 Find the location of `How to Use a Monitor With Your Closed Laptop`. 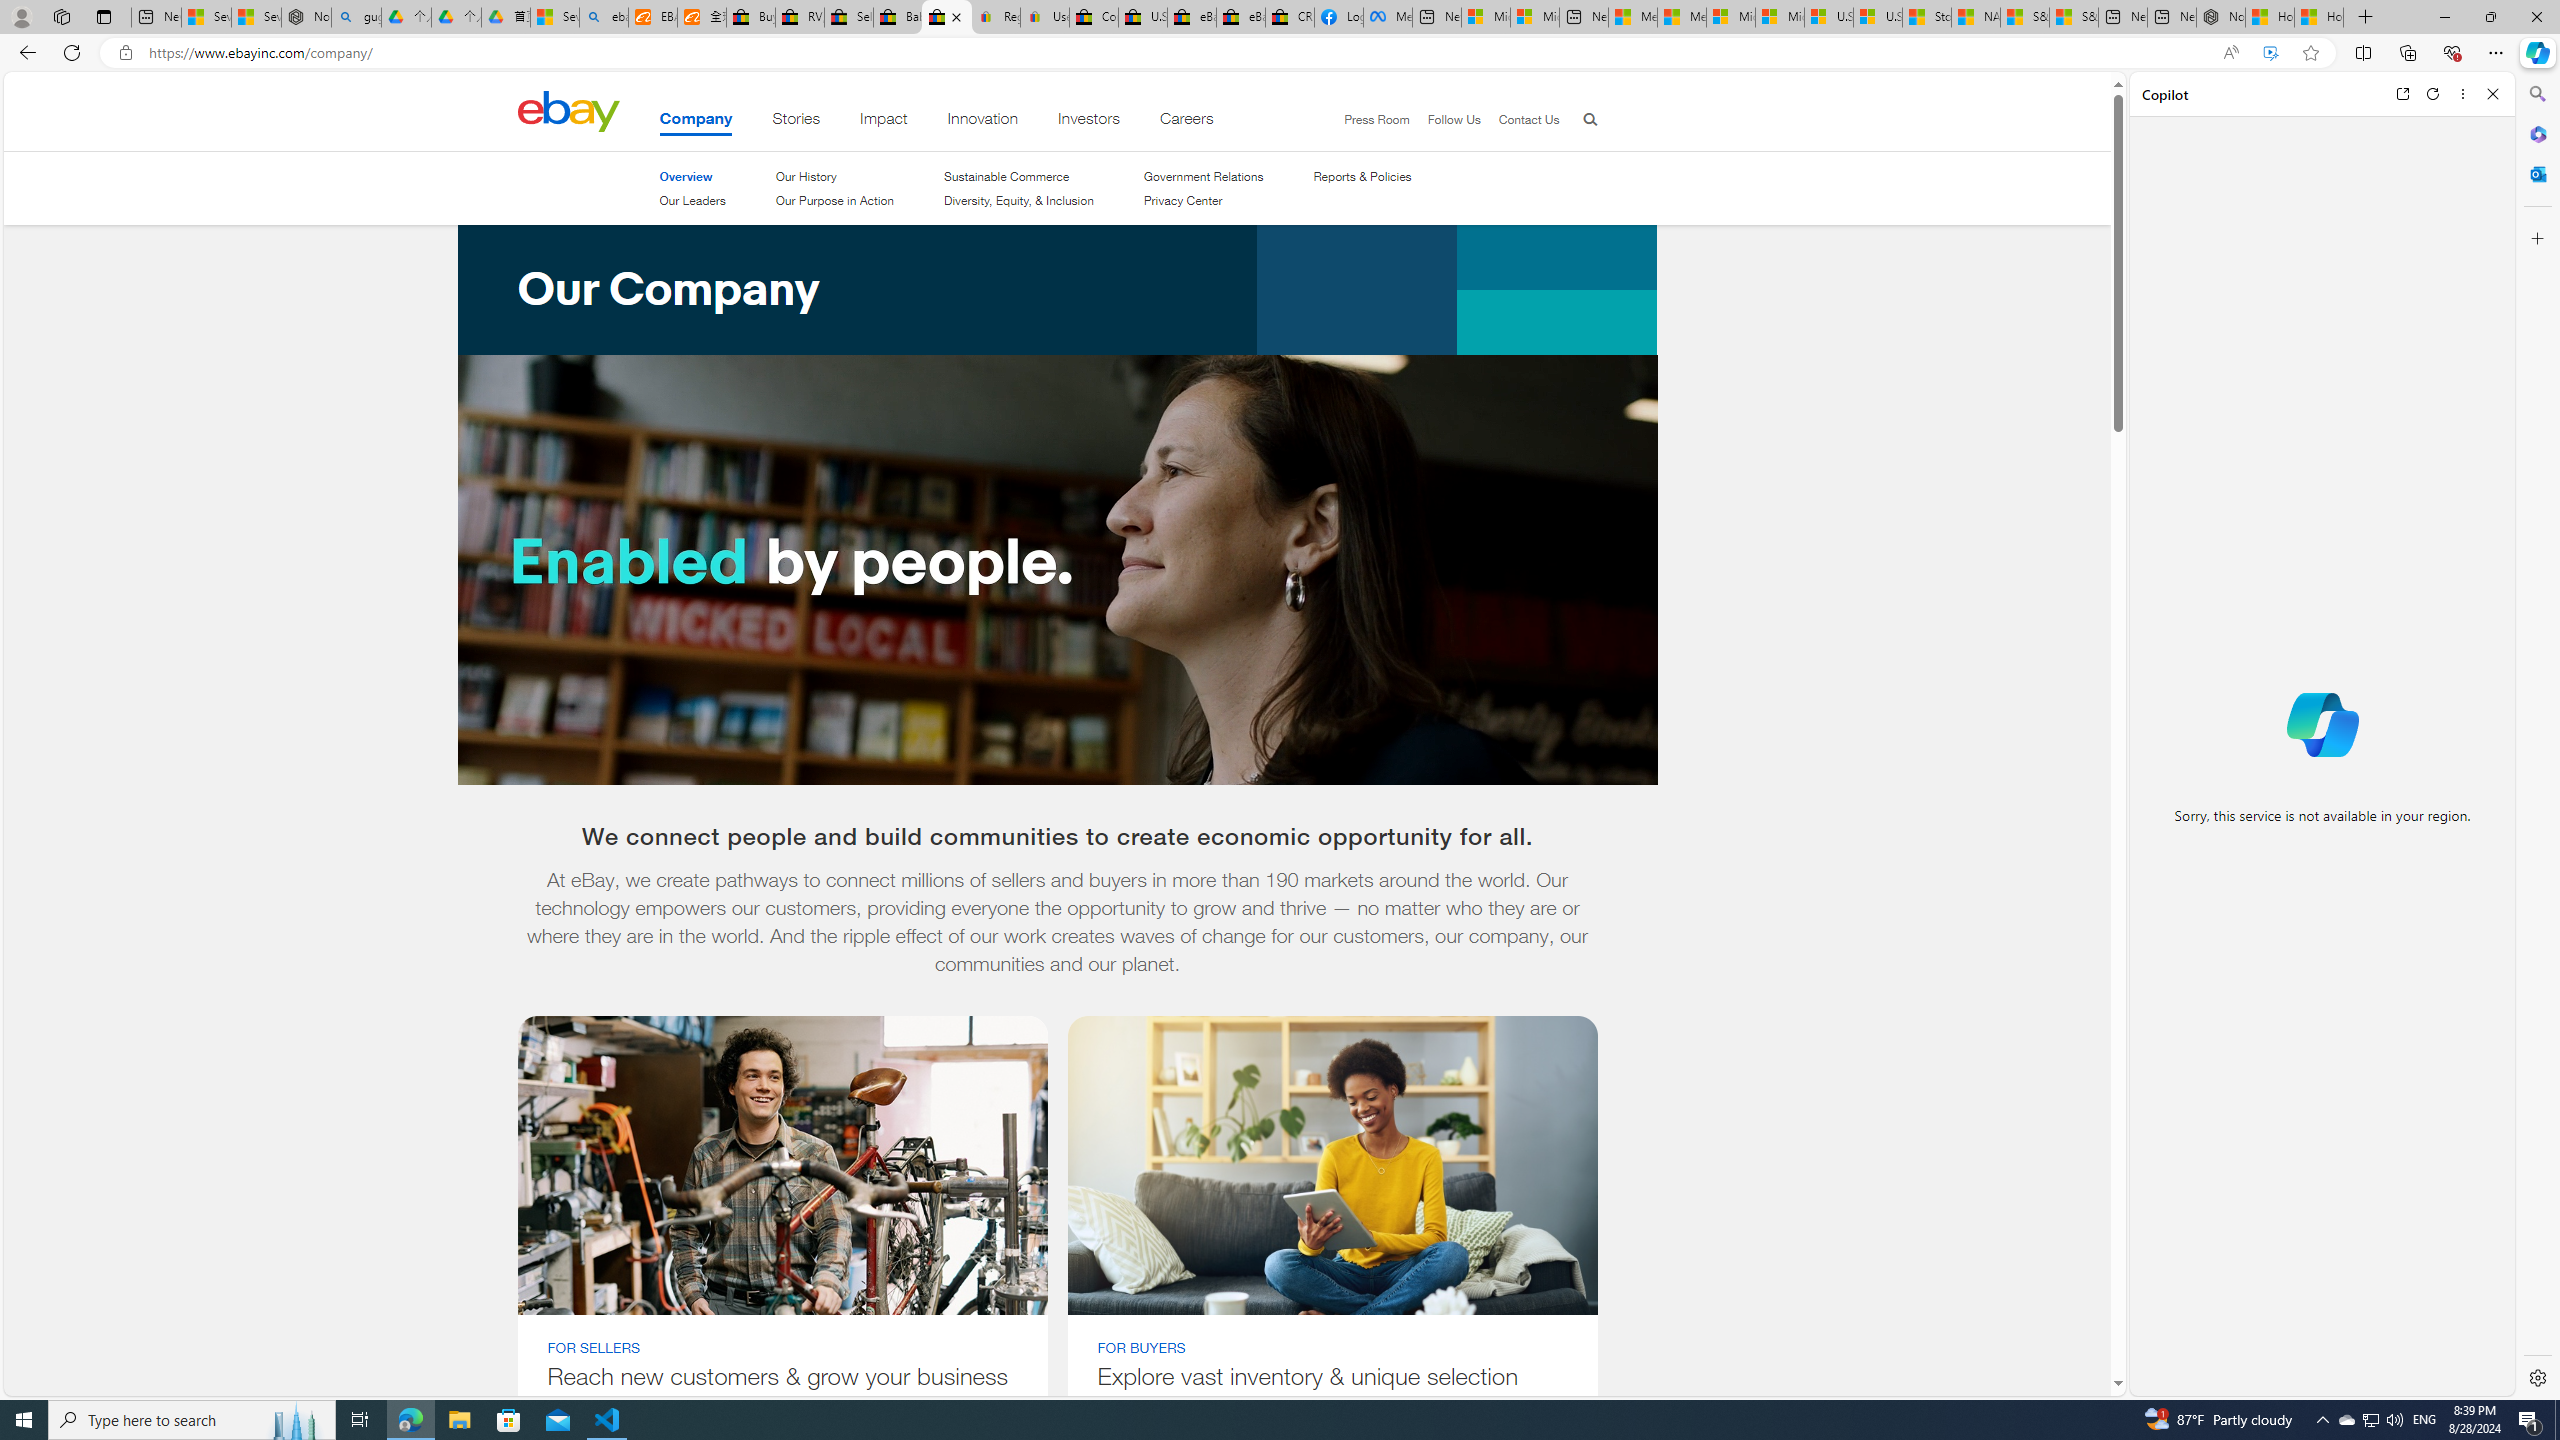

How to Use a Monitor With Your Closed Laptop is located at coordinates (2319, 17).